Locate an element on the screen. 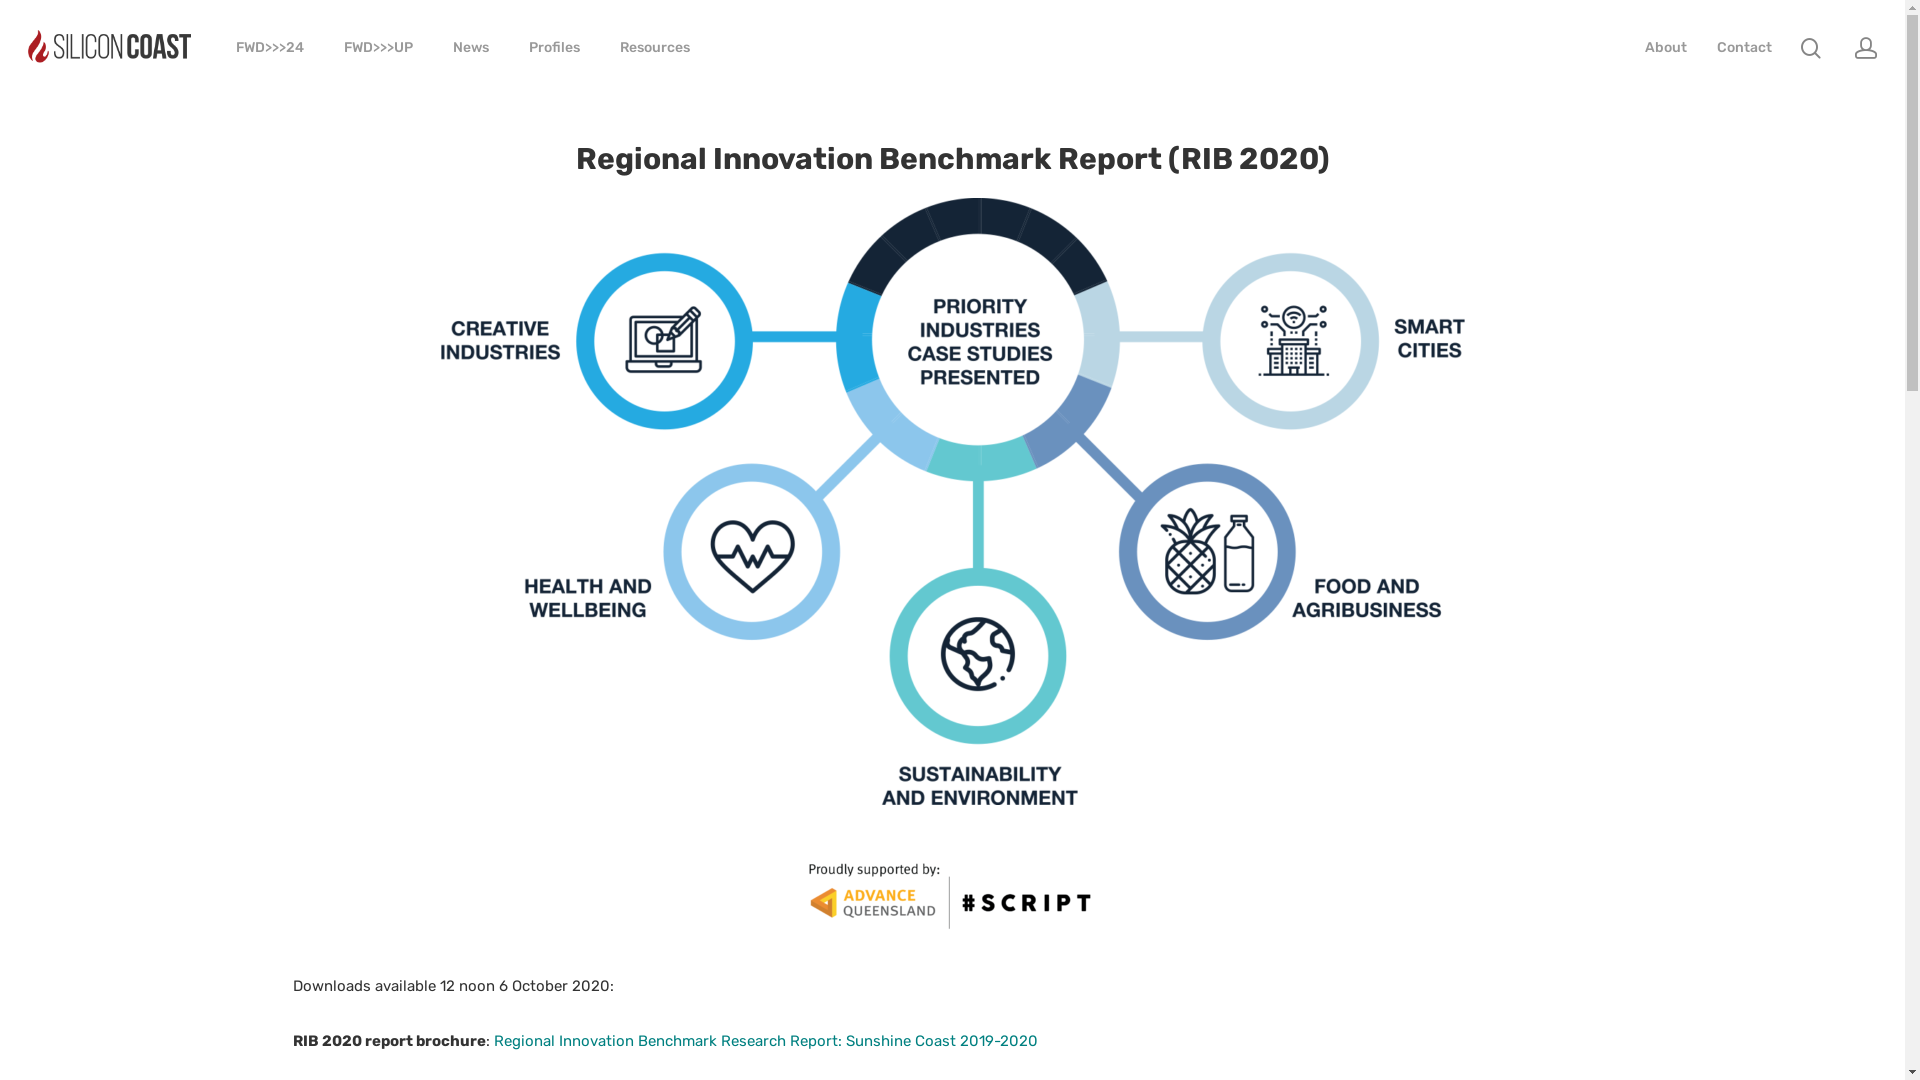 The image size is (1920, 1080). Contact is located at coordinates (1744, 47).